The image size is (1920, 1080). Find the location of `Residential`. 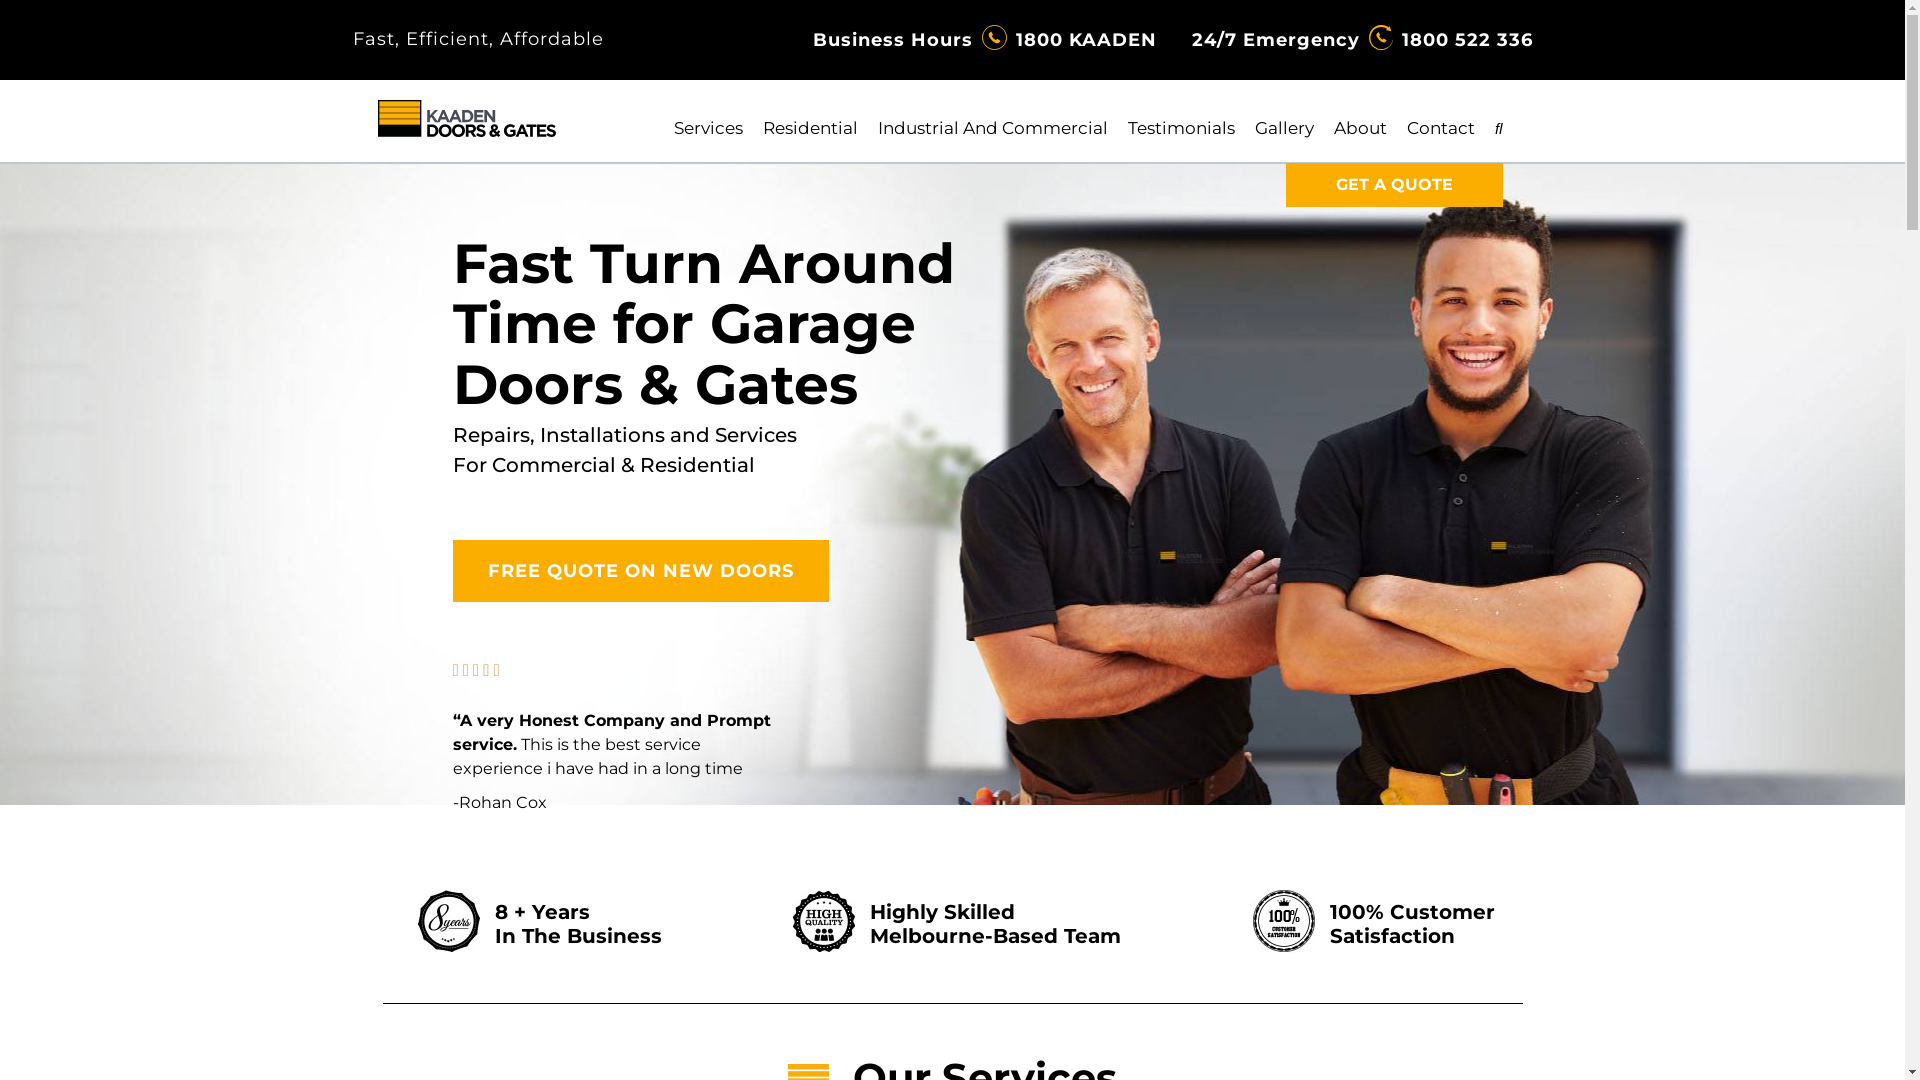

Residential is located at coordinates (810, 128).